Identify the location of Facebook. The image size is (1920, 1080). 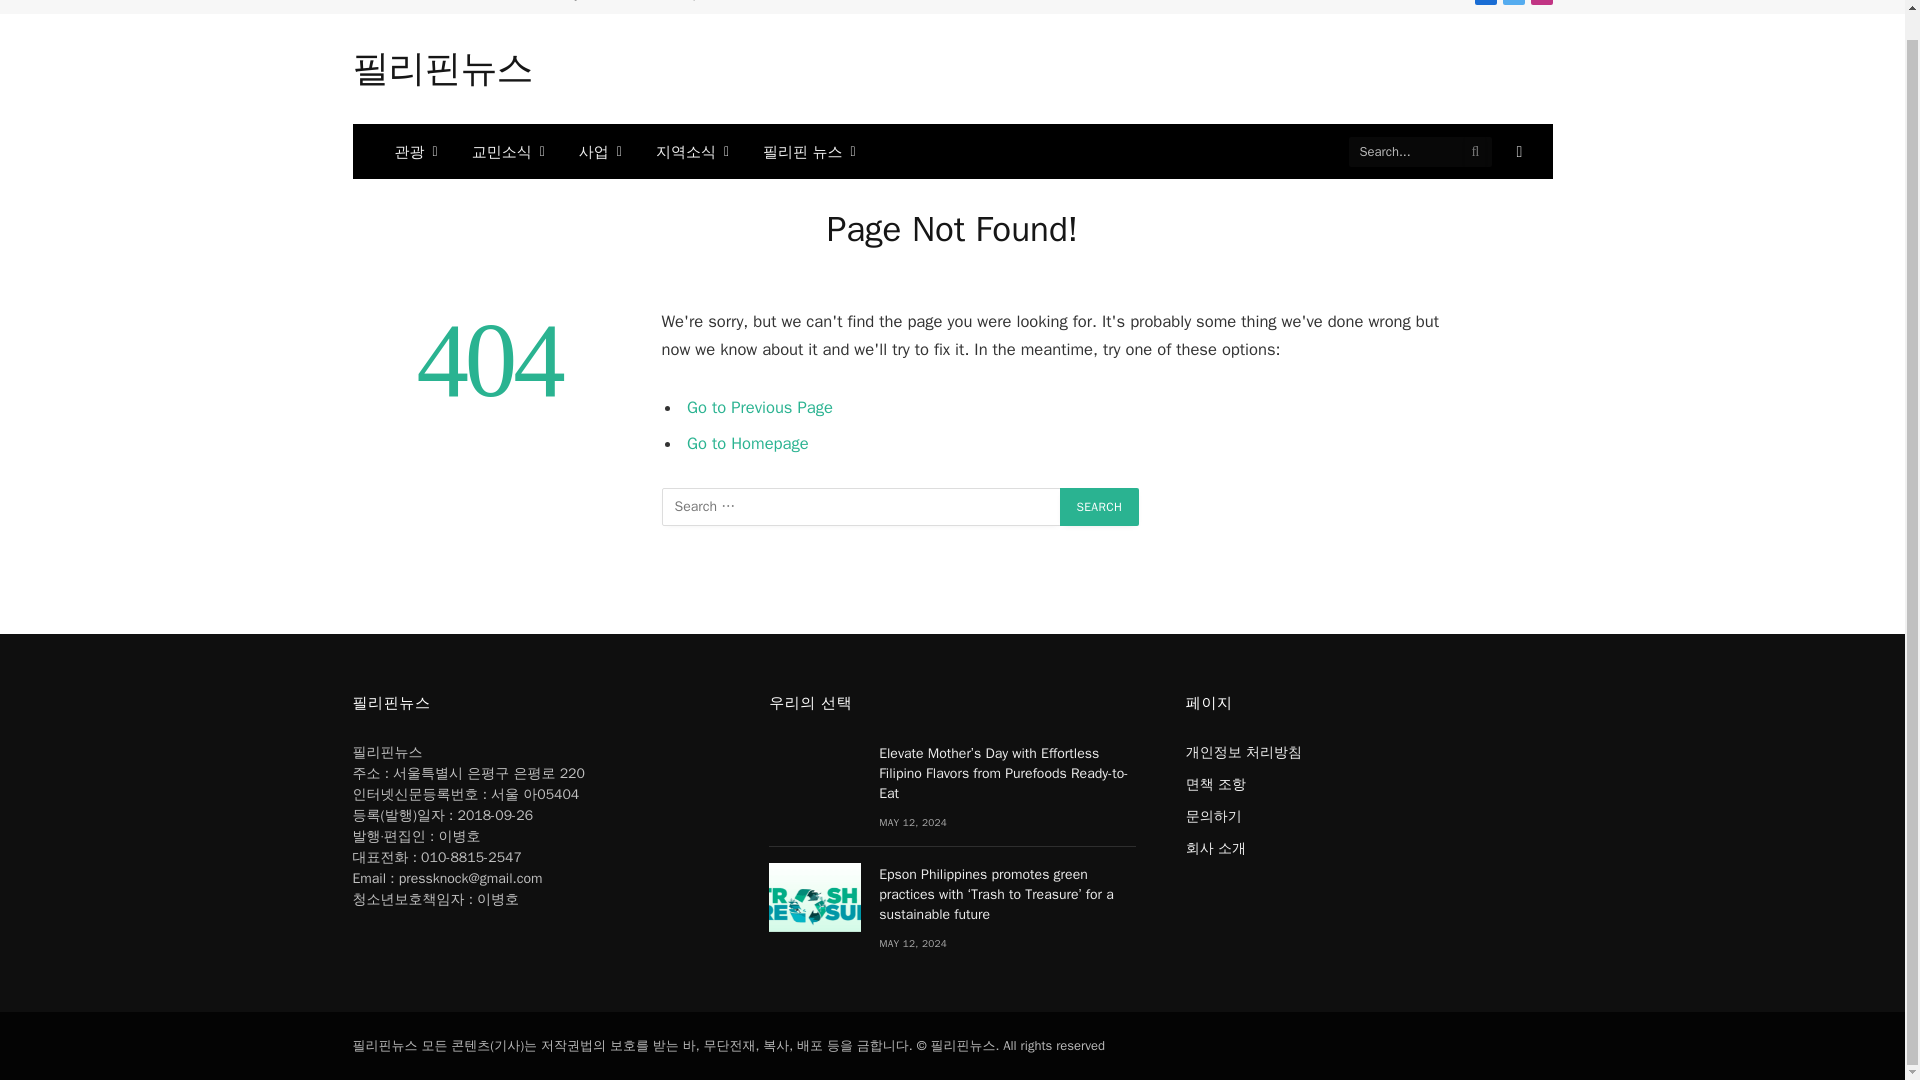
(1484, 2).